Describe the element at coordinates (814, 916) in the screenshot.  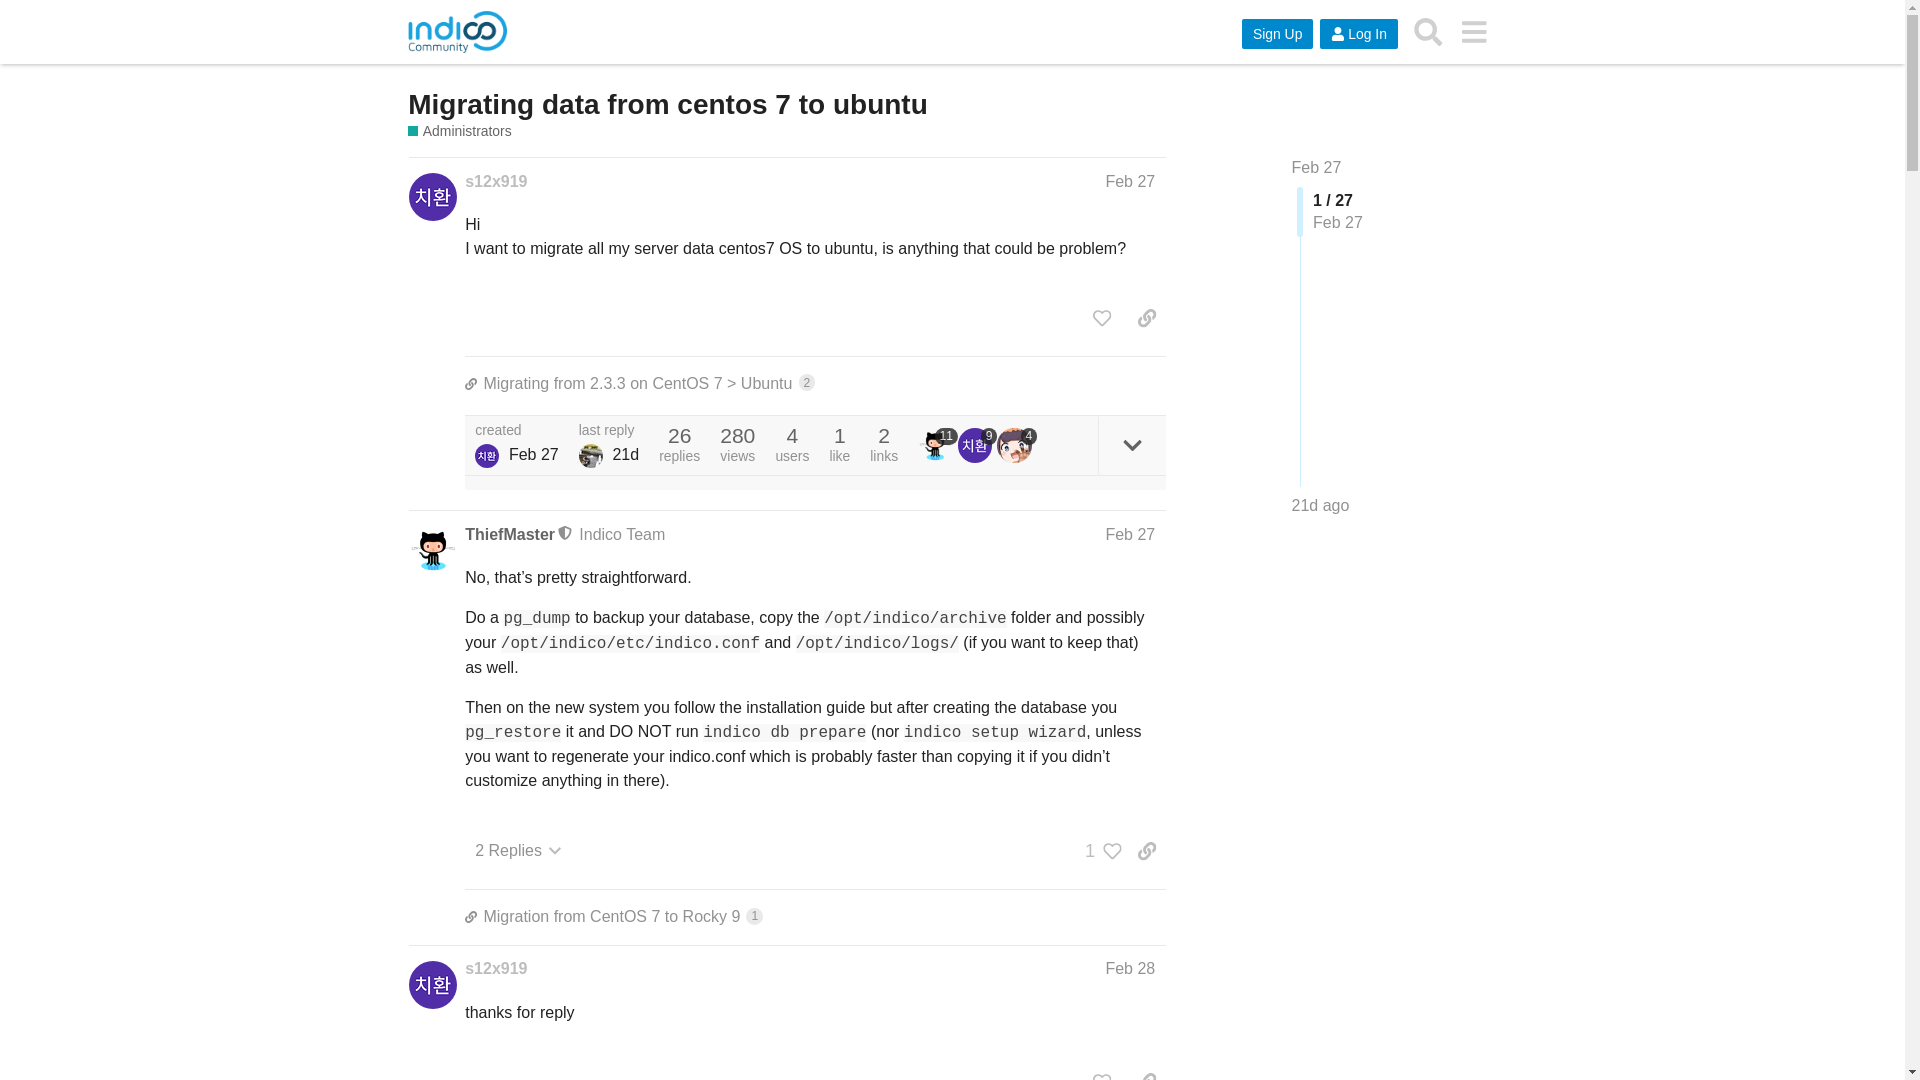
I see `21d ago` at that location.